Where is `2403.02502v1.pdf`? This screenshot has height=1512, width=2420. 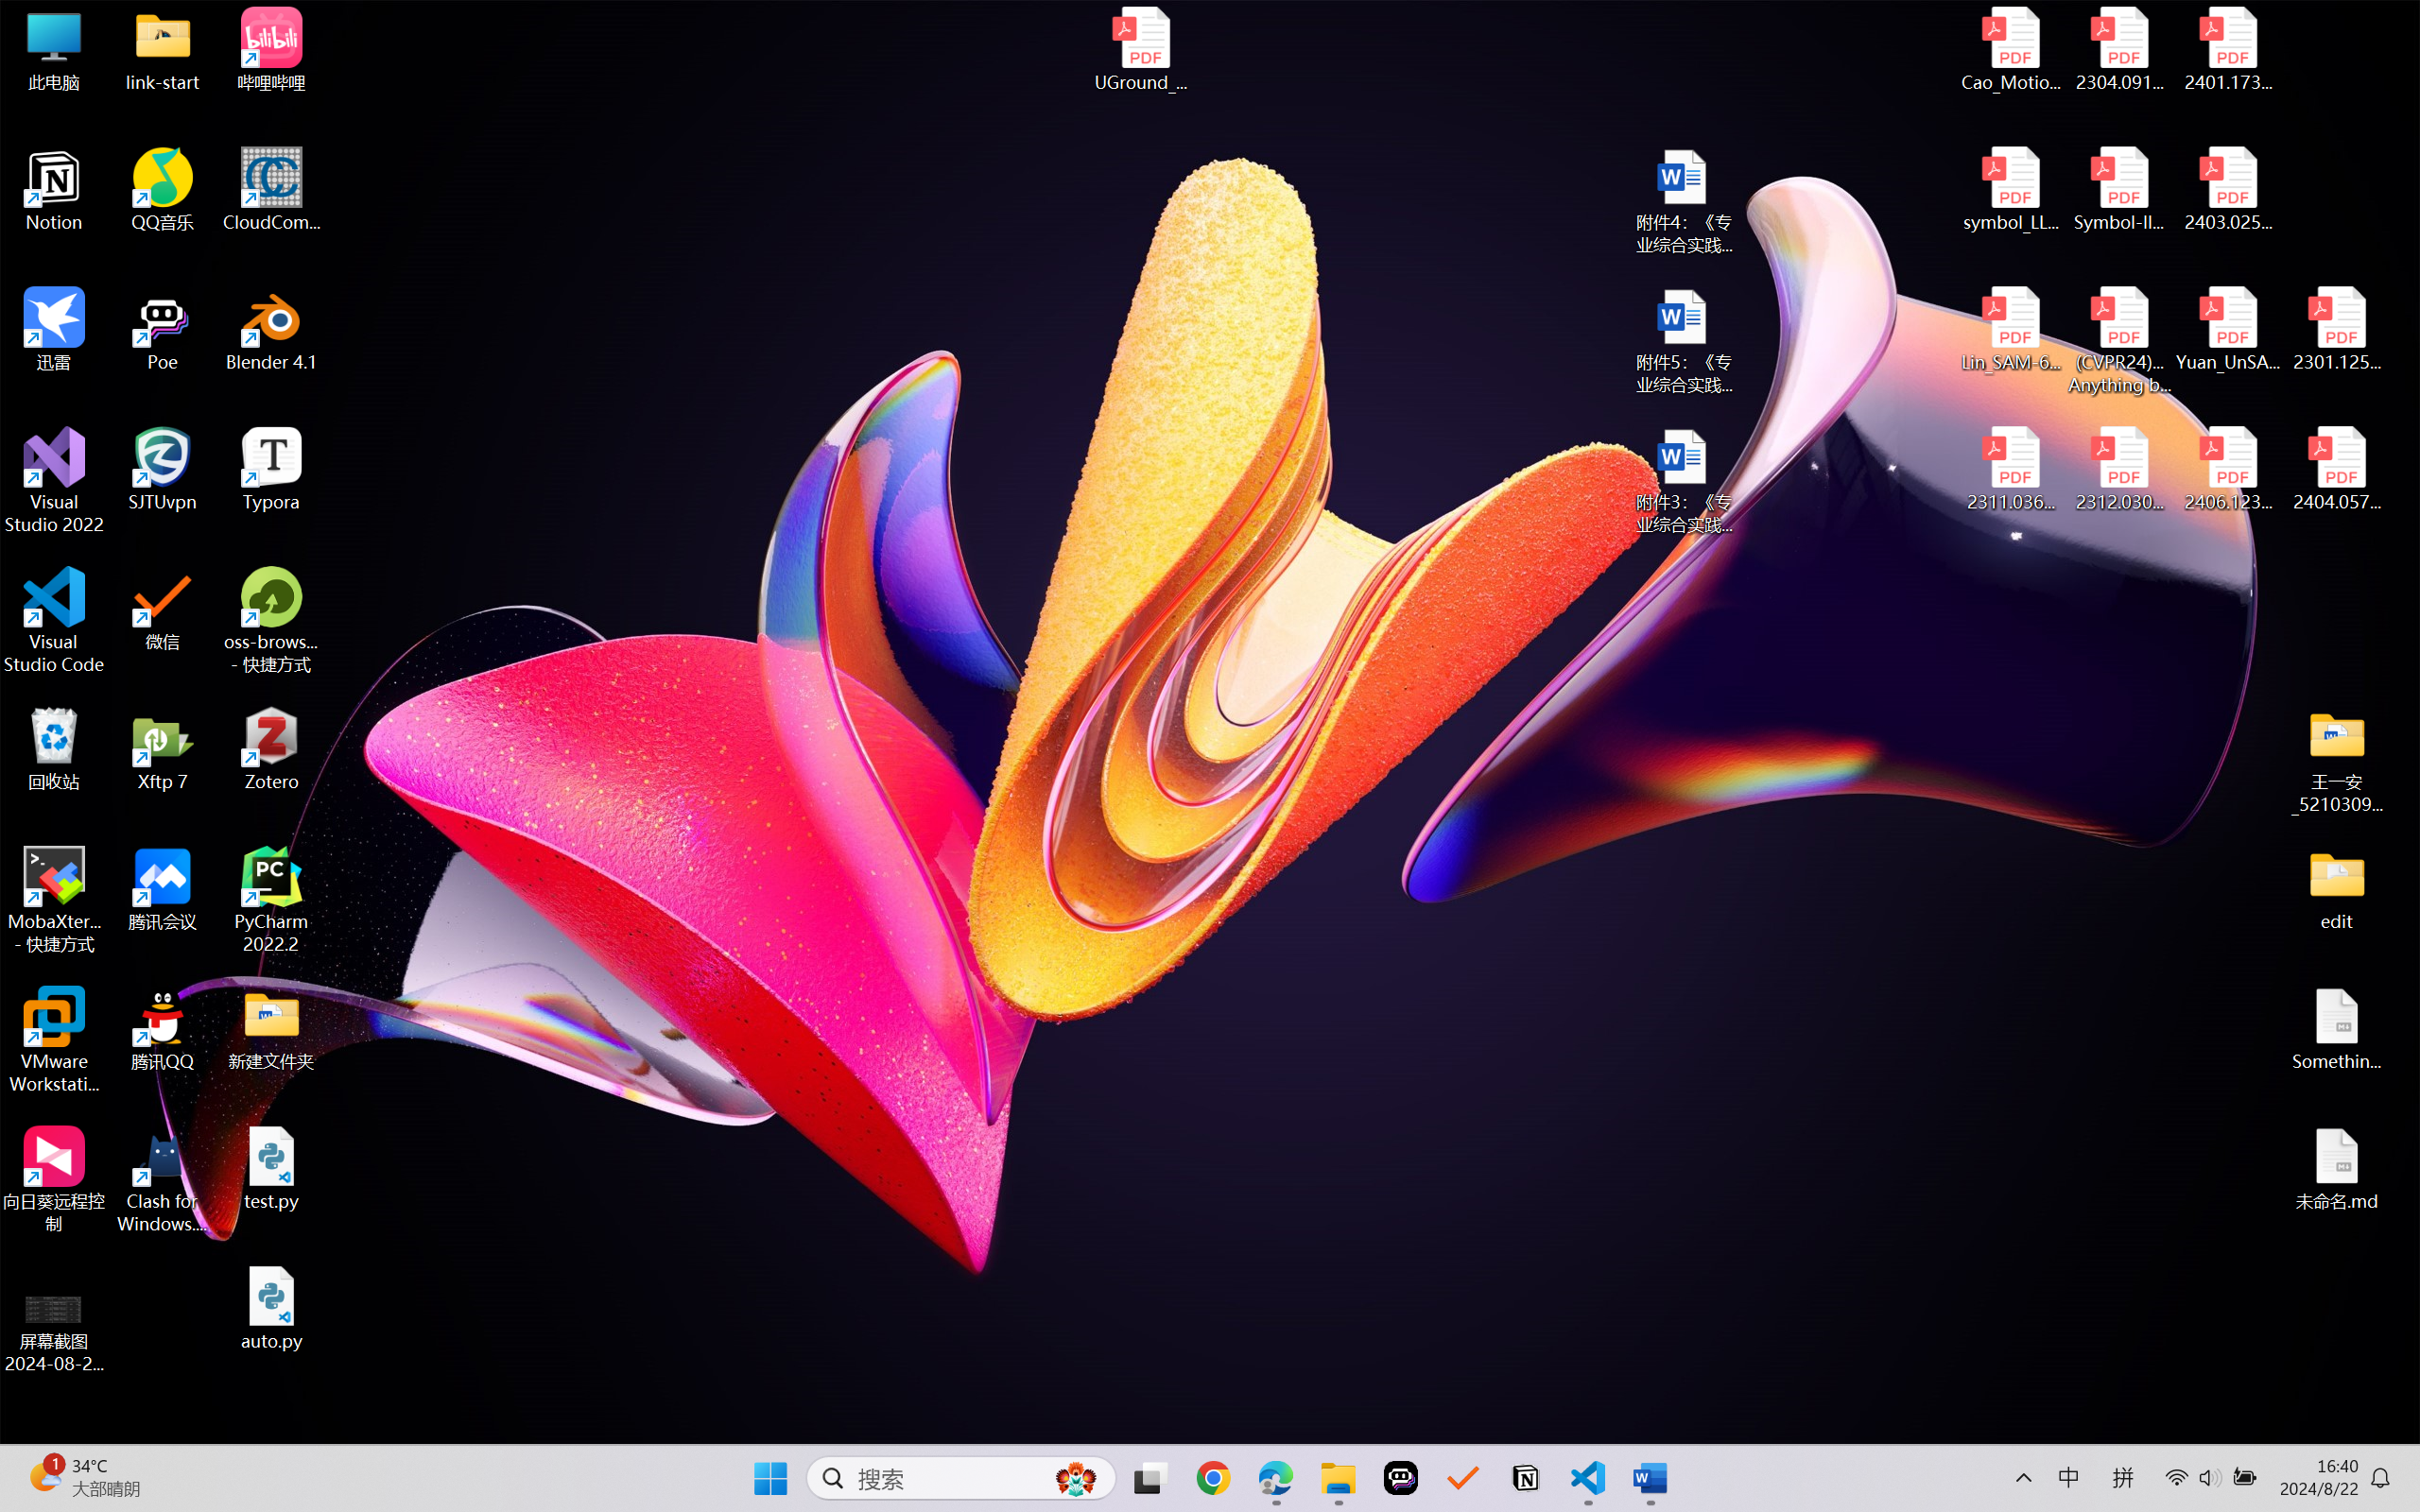
2403.02502v1.pdf is located at coordinates (2227, 190).